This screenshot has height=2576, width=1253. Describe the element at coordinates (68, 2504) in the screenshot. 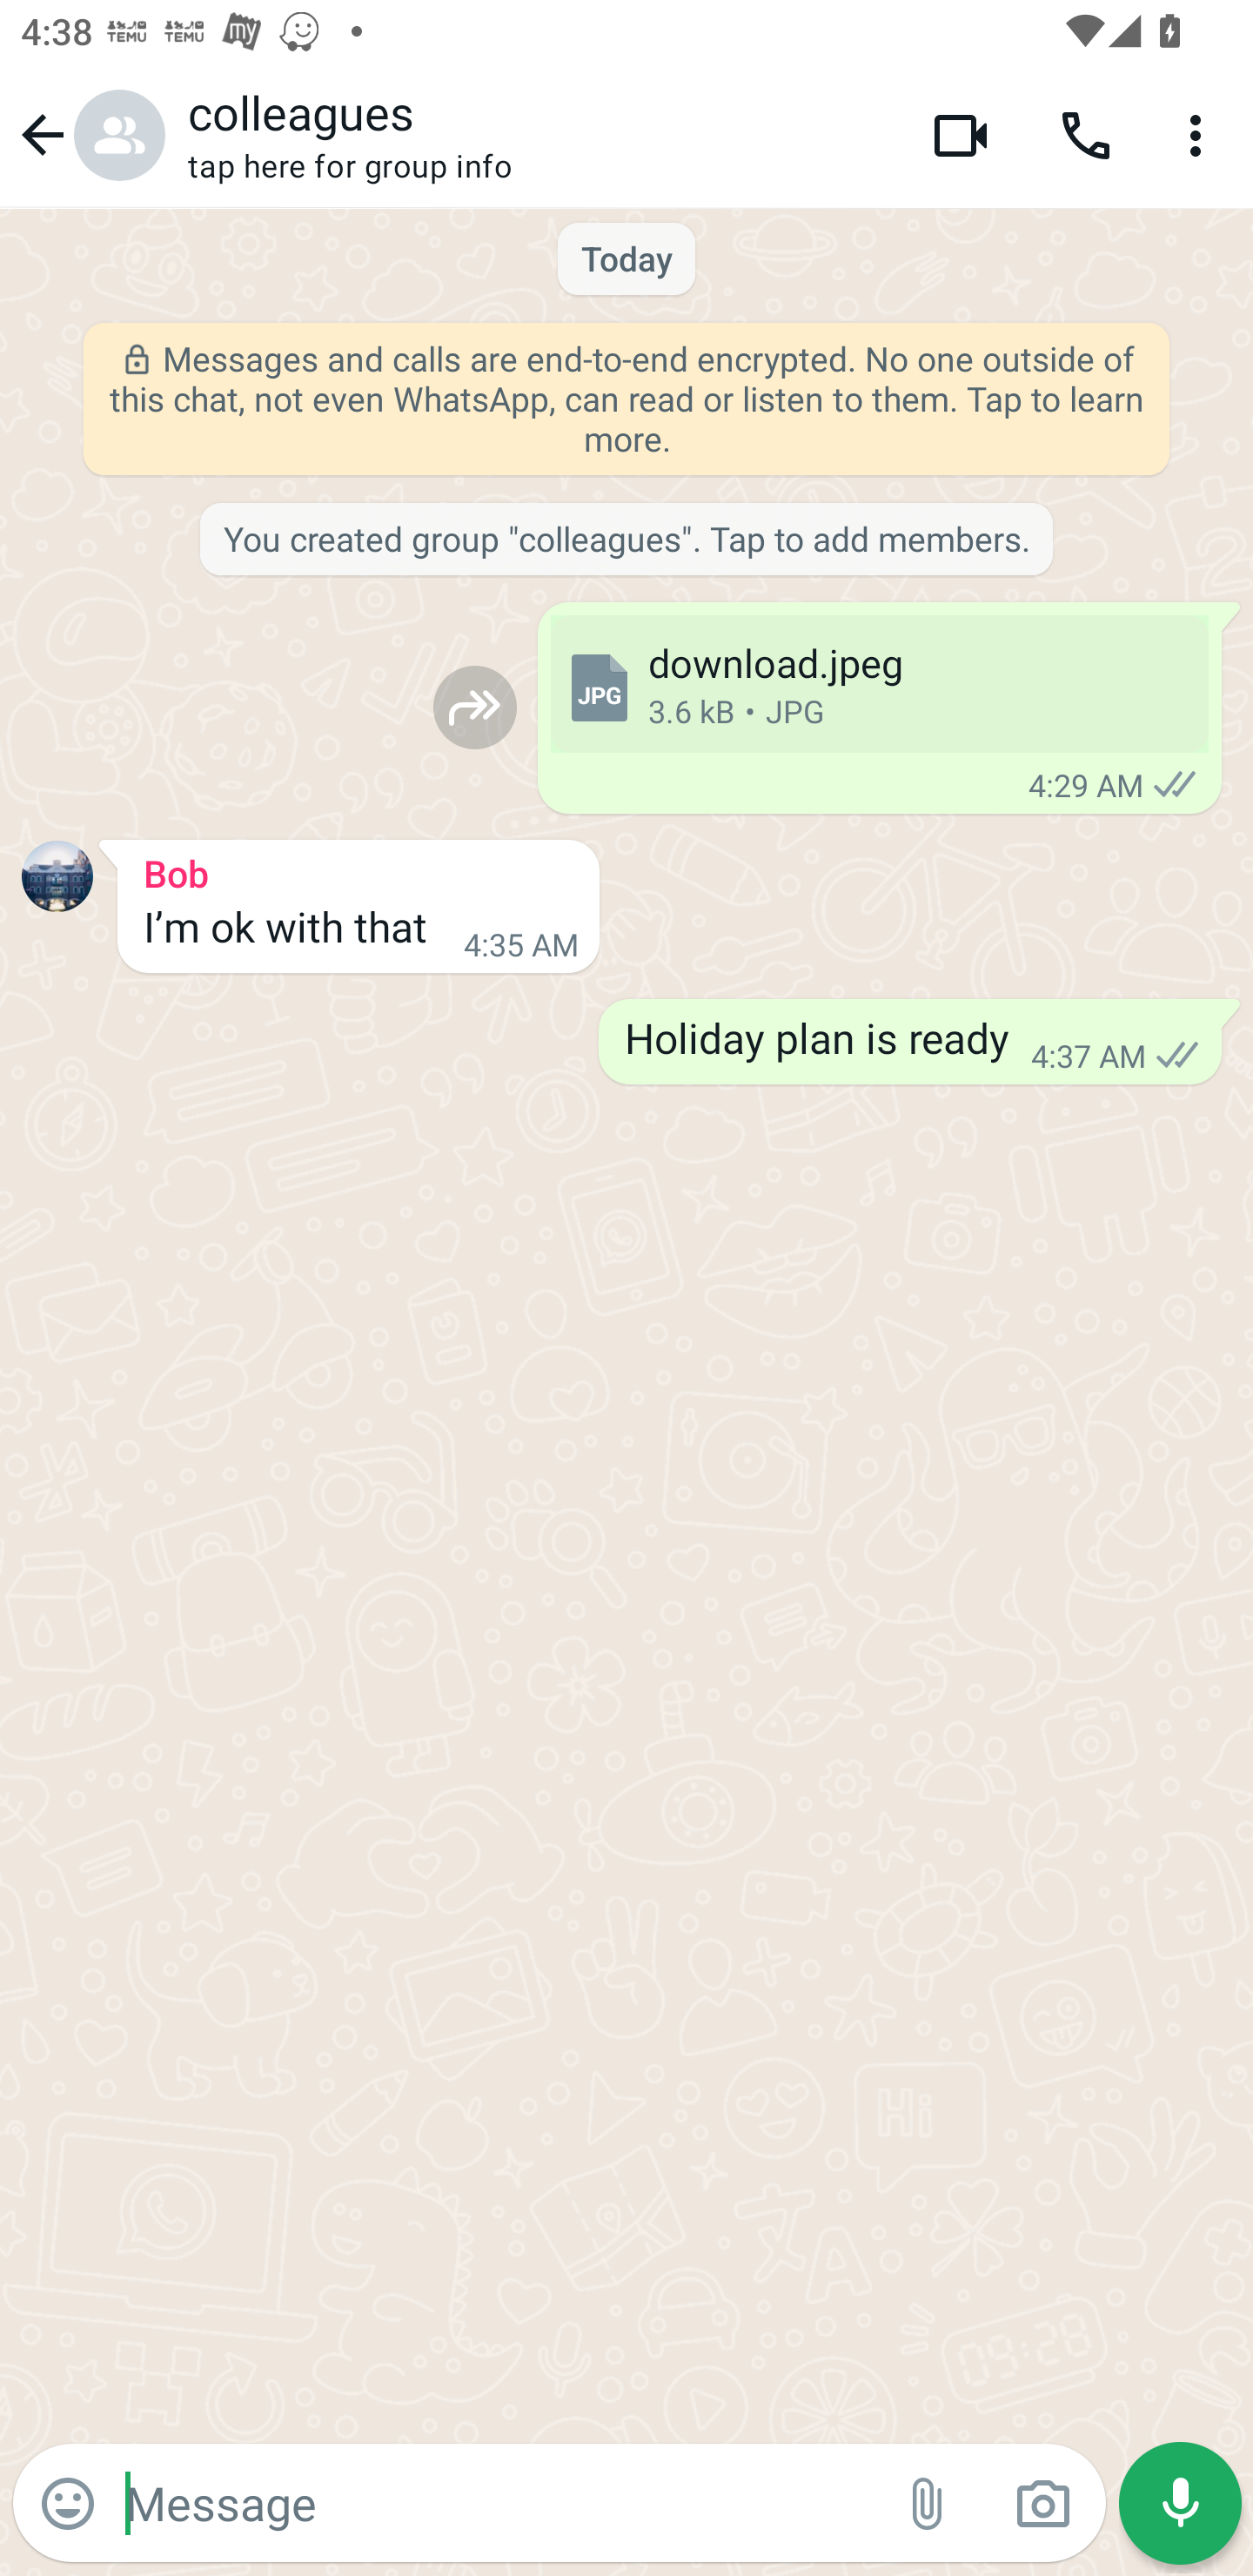

I see `Emoji` at that location.